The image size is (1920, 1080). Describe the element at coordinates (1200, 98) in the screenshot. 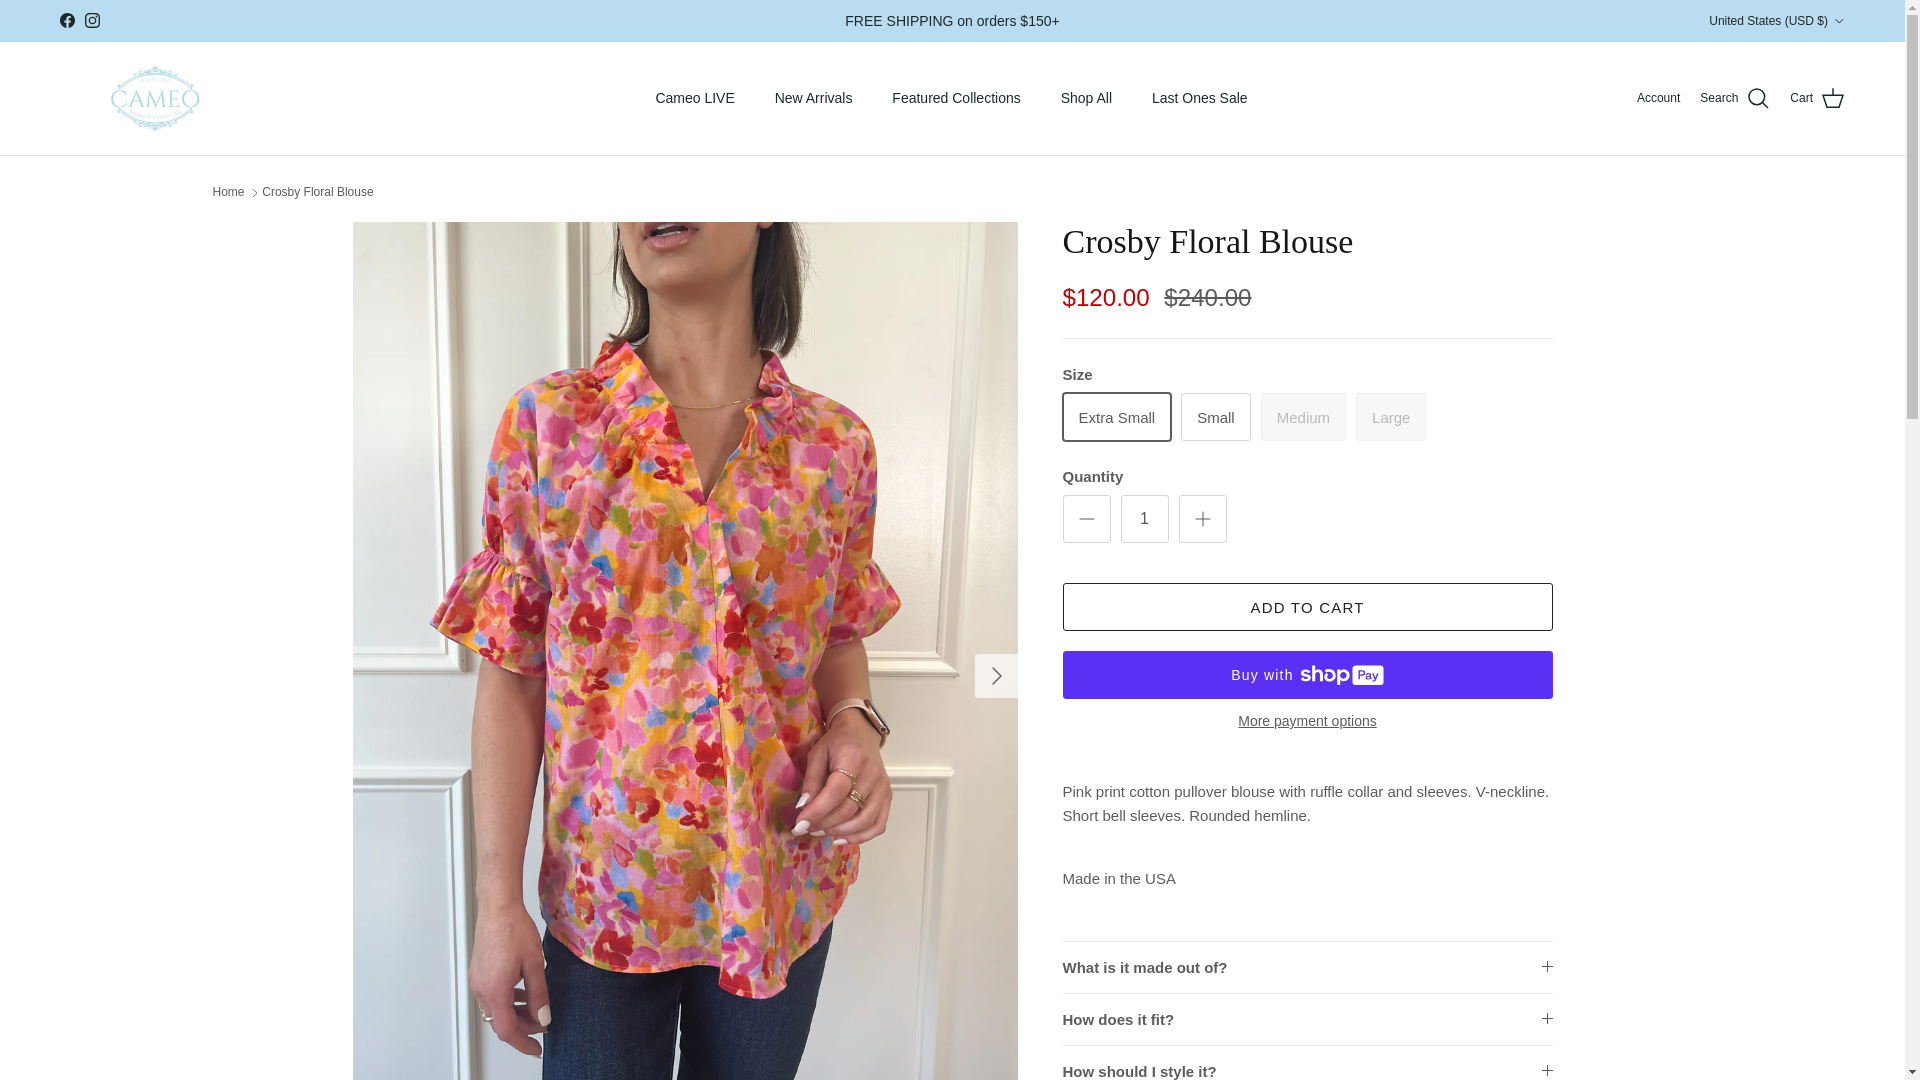

I see `Last Ones Sale` at that location.